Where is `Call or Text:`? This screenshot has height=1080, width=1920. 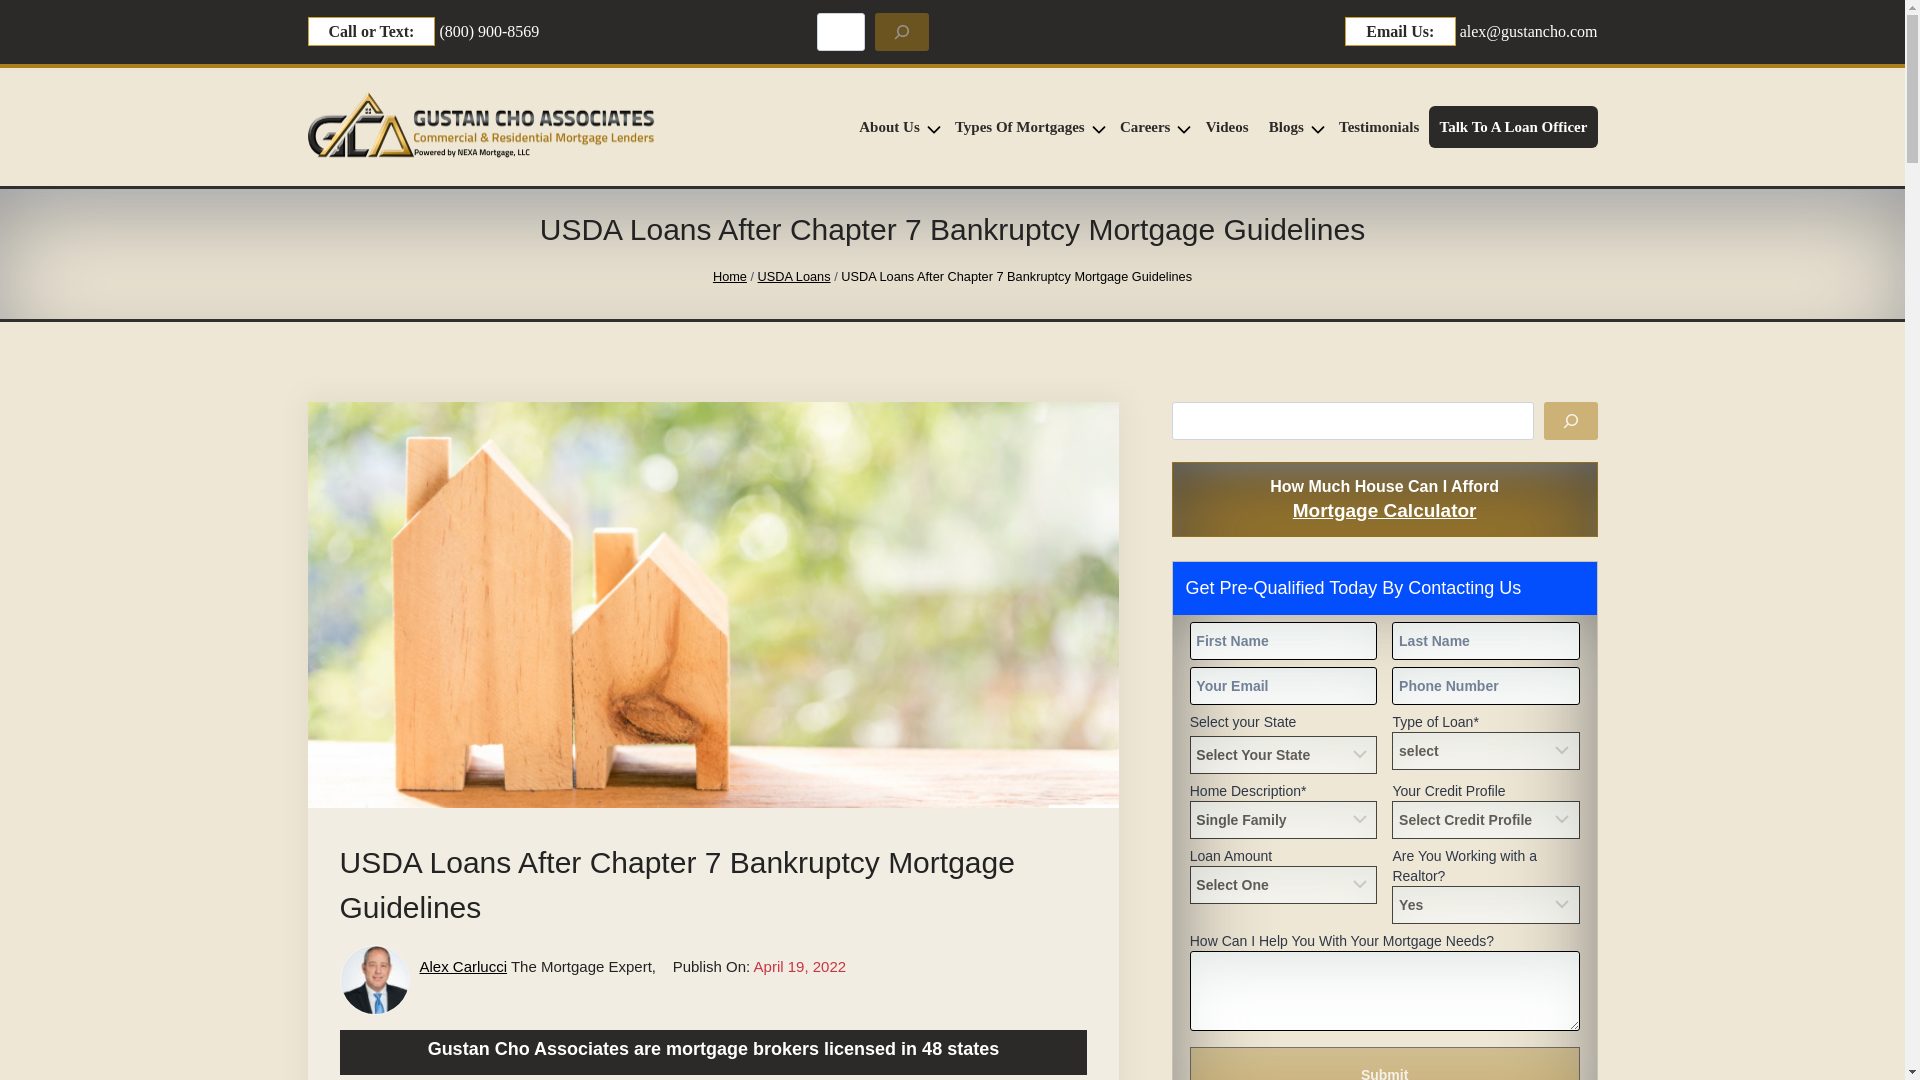 Call or Text: is located at coordinates (371, 32).